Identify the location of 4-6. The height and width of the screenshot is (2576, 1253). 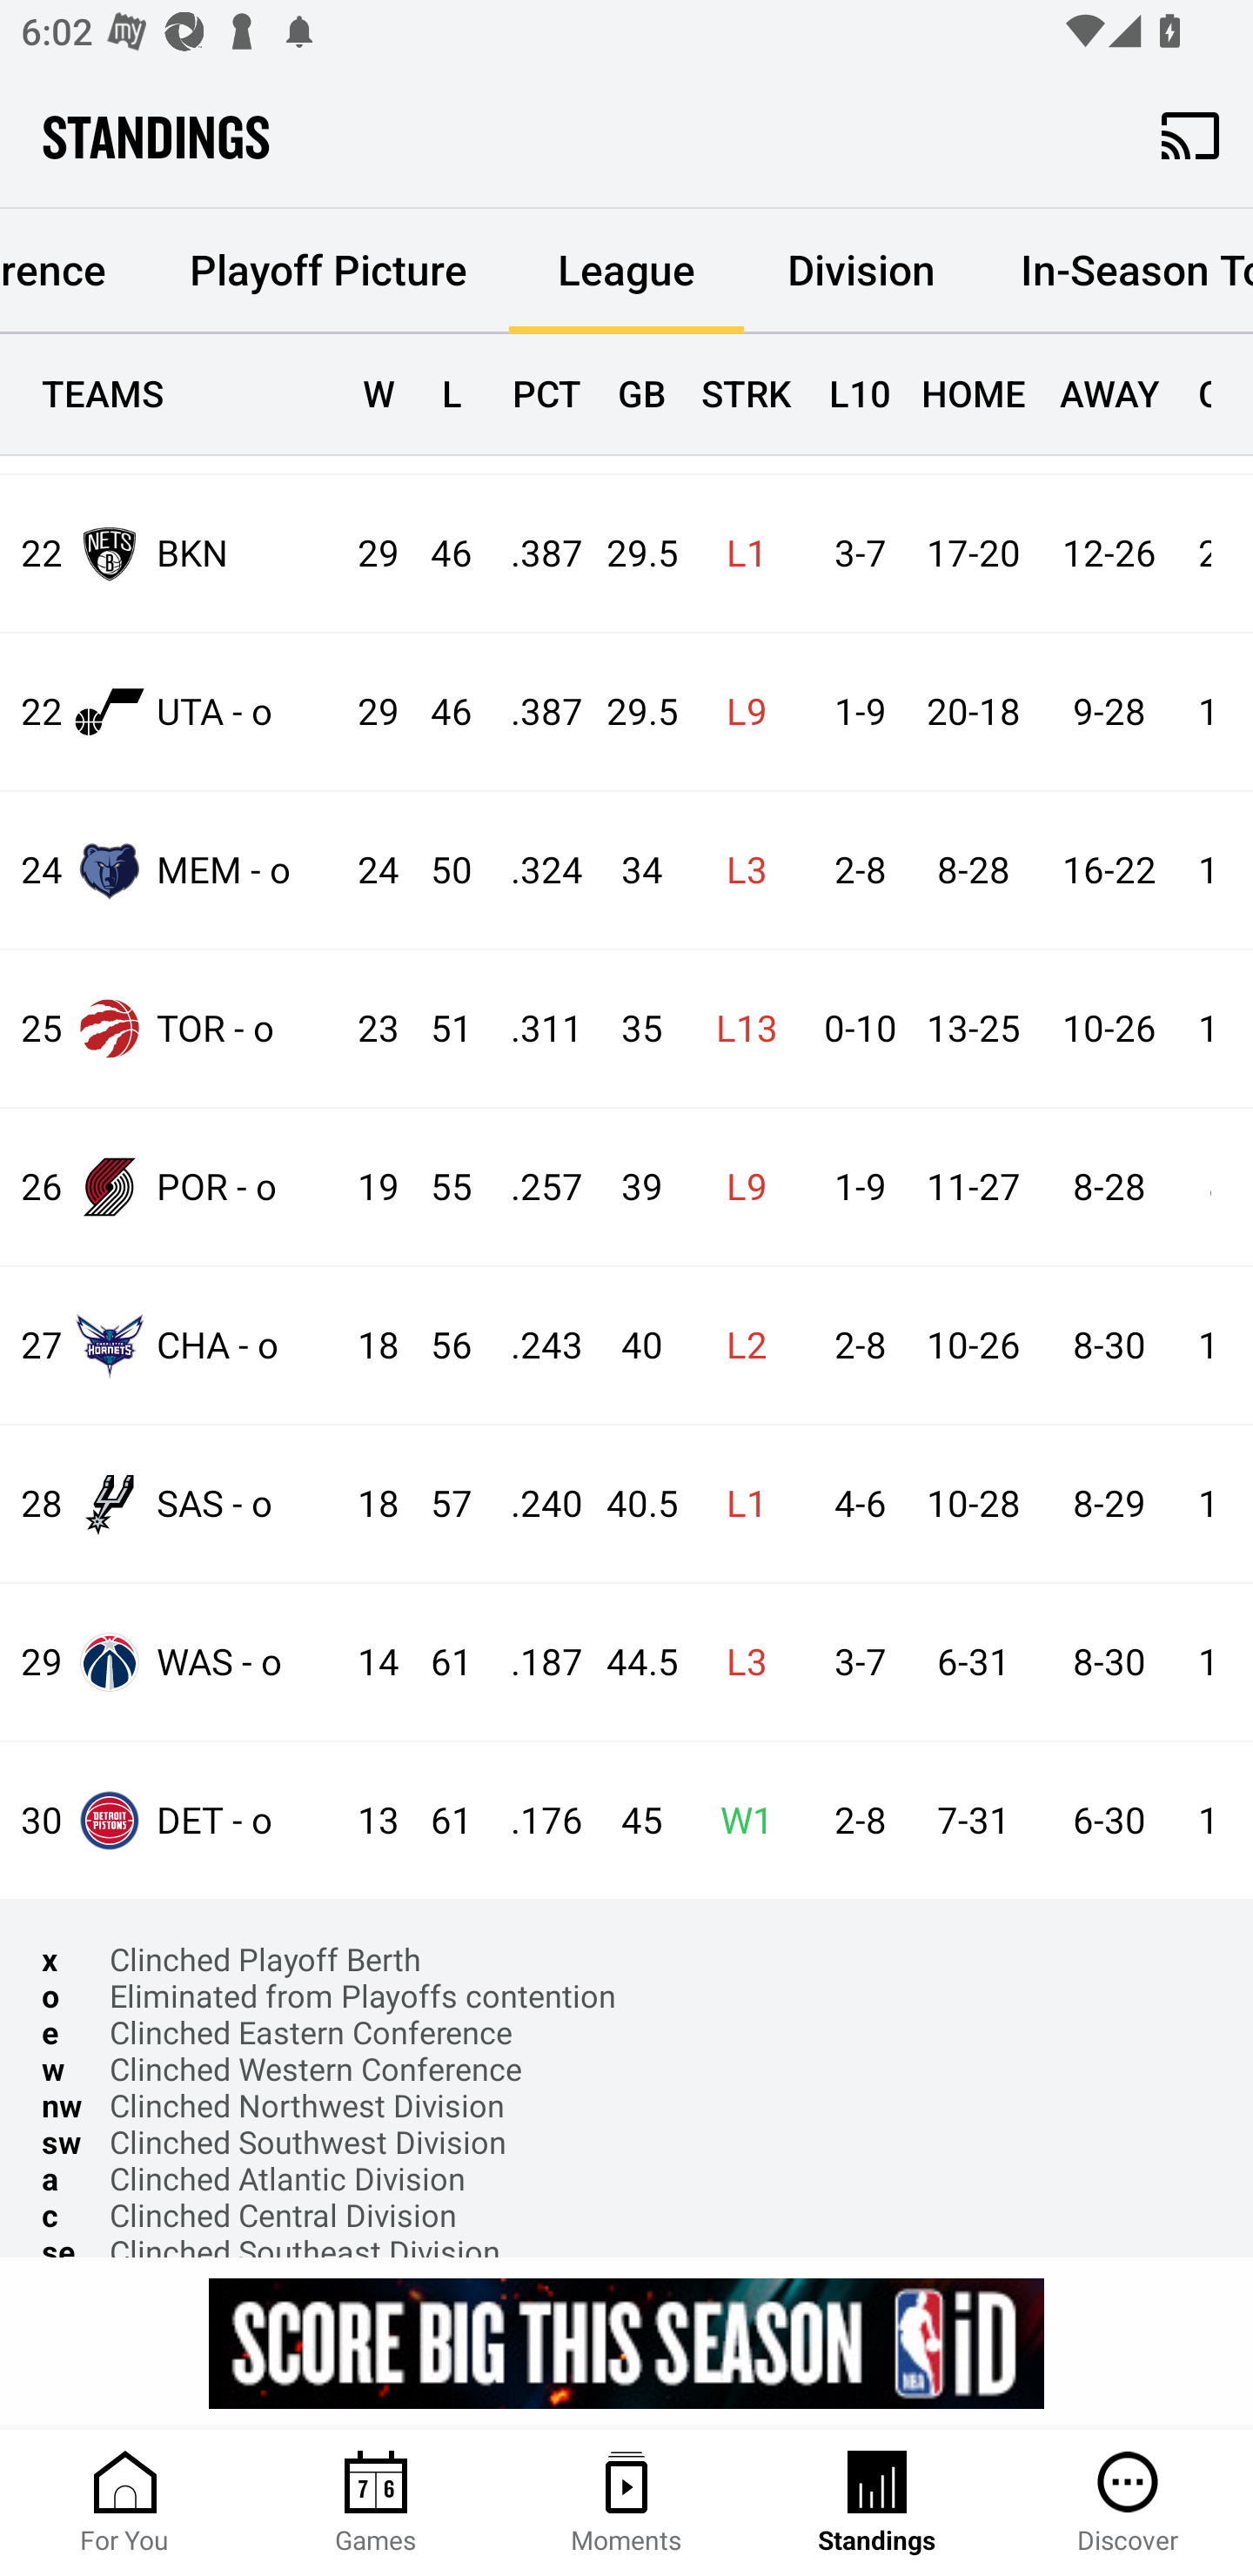
(852, 1504).